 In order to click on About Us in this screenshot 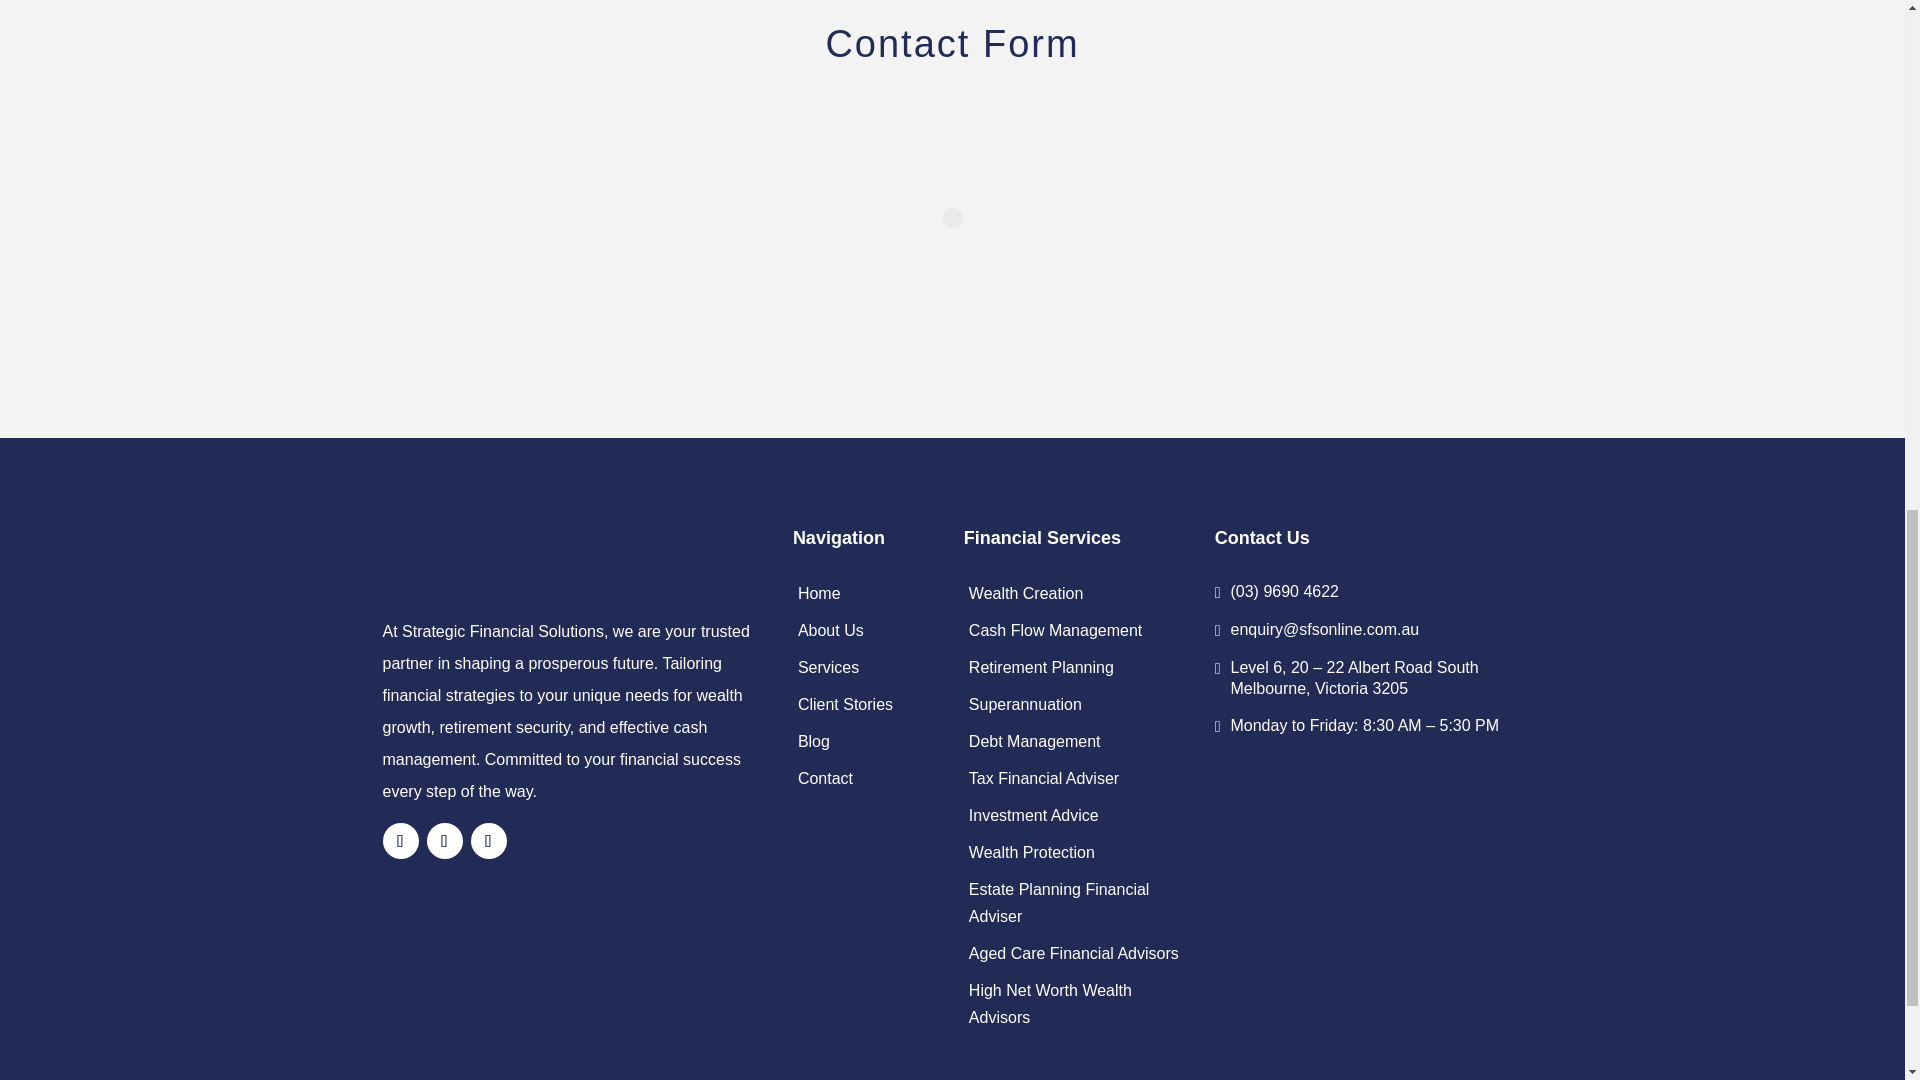, I will do `click(831, 630)`.